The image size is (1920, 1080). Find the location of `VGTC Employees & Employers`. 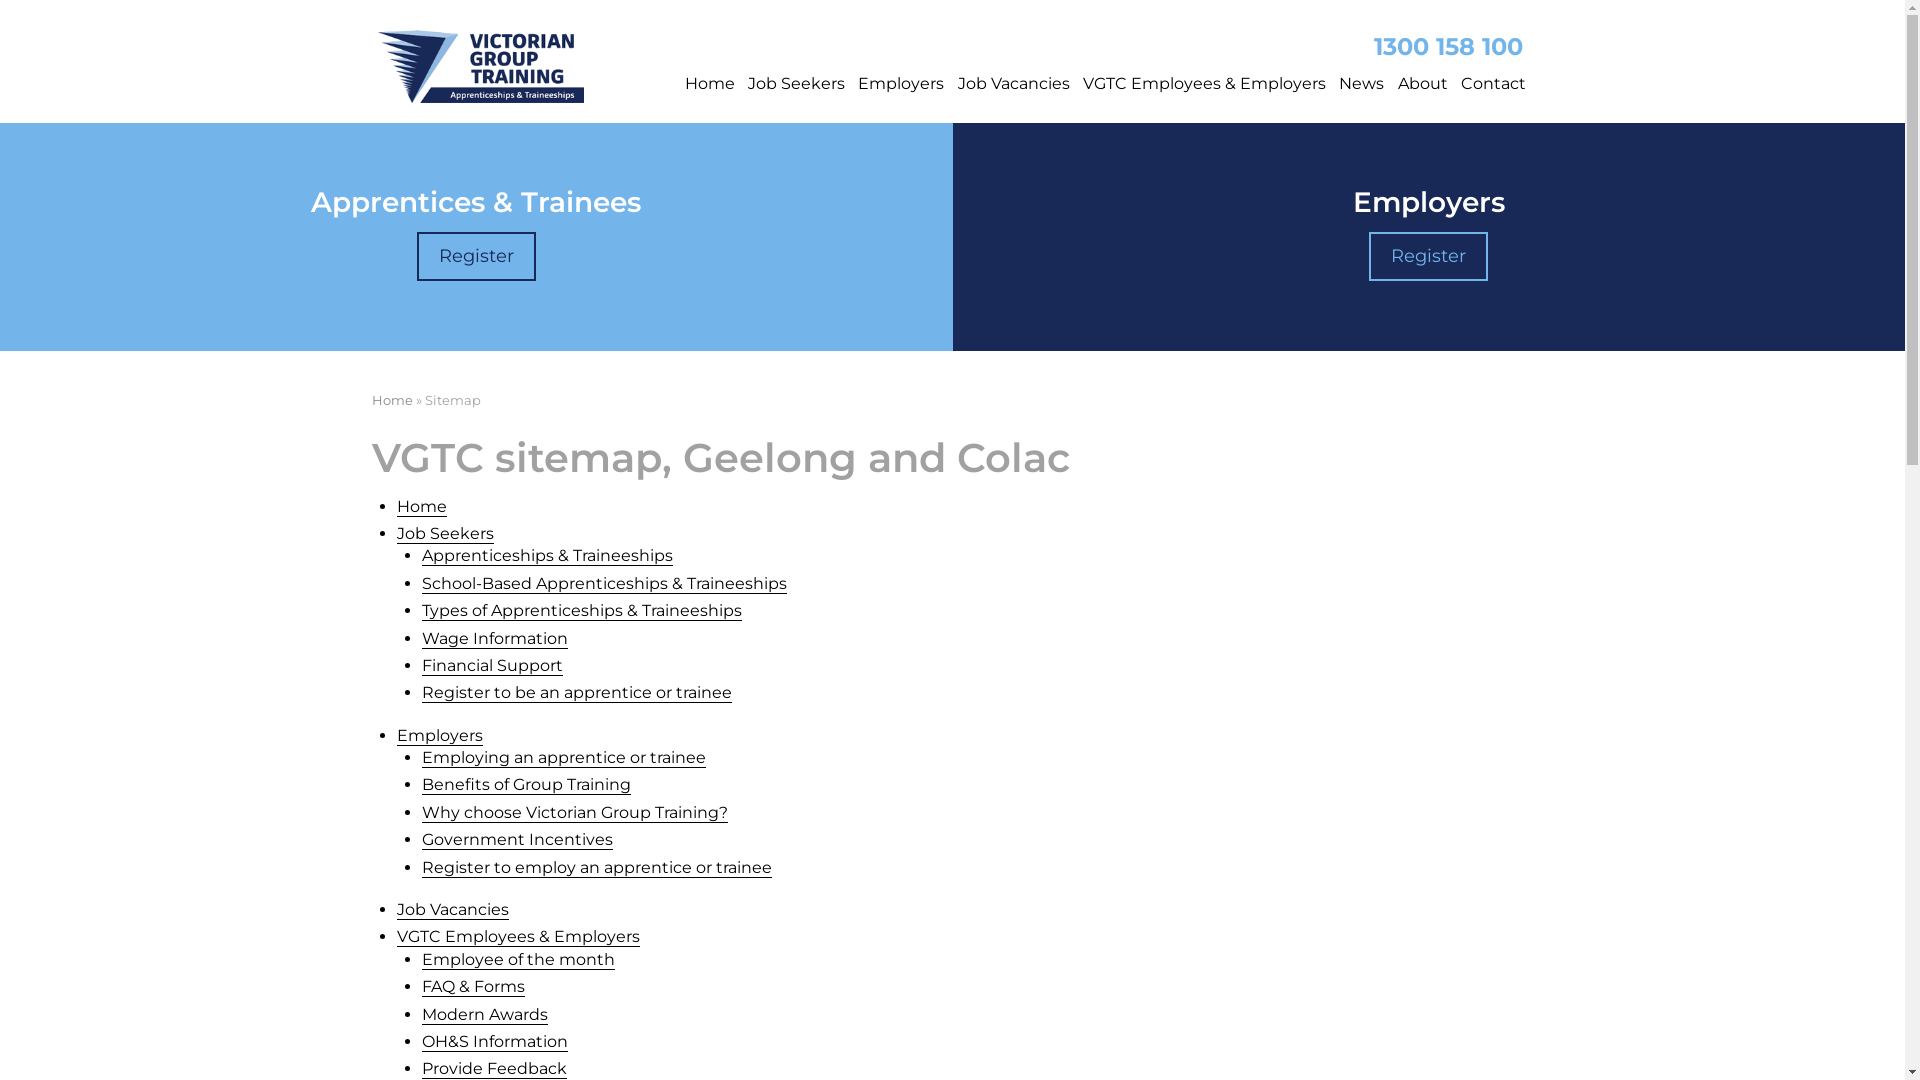

VGTC Employees & Employers is located at coordinates (1204, 79).